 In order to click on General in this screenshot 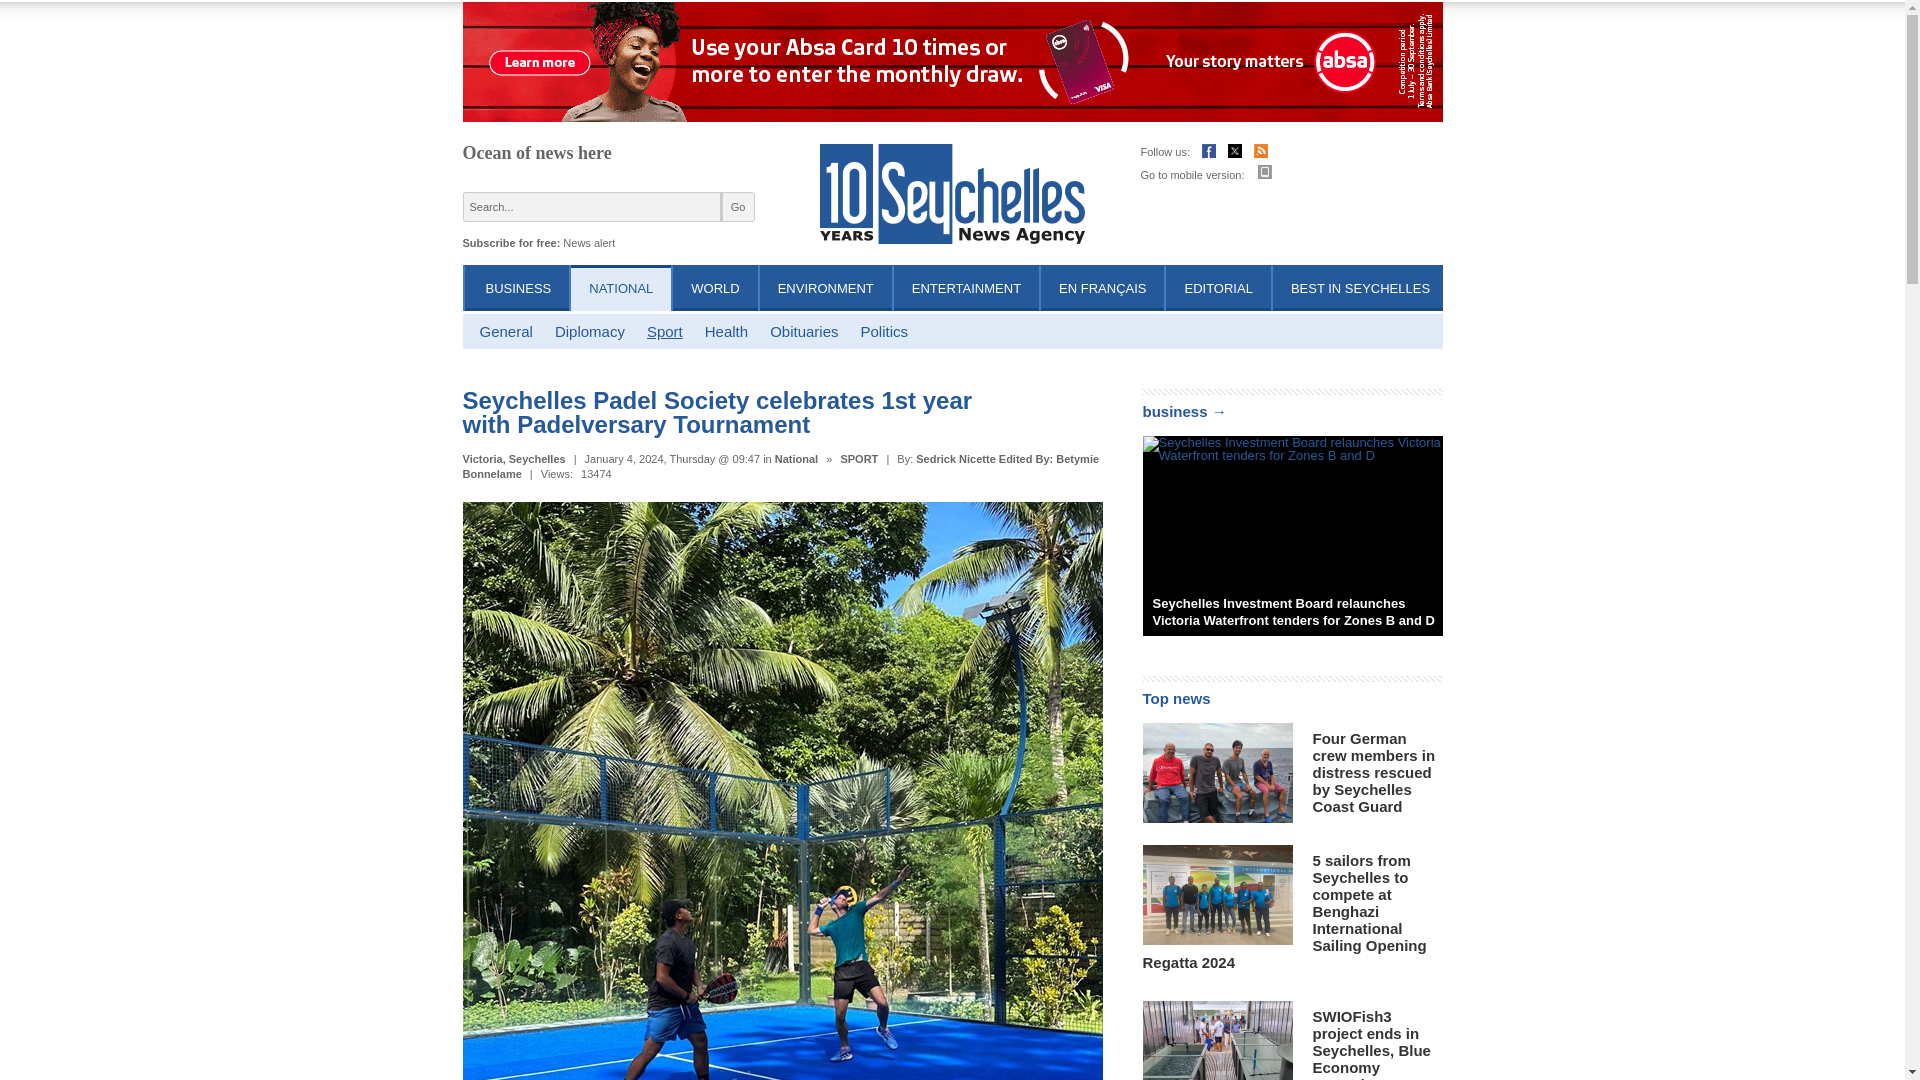, I will do `click(506, 331)`.